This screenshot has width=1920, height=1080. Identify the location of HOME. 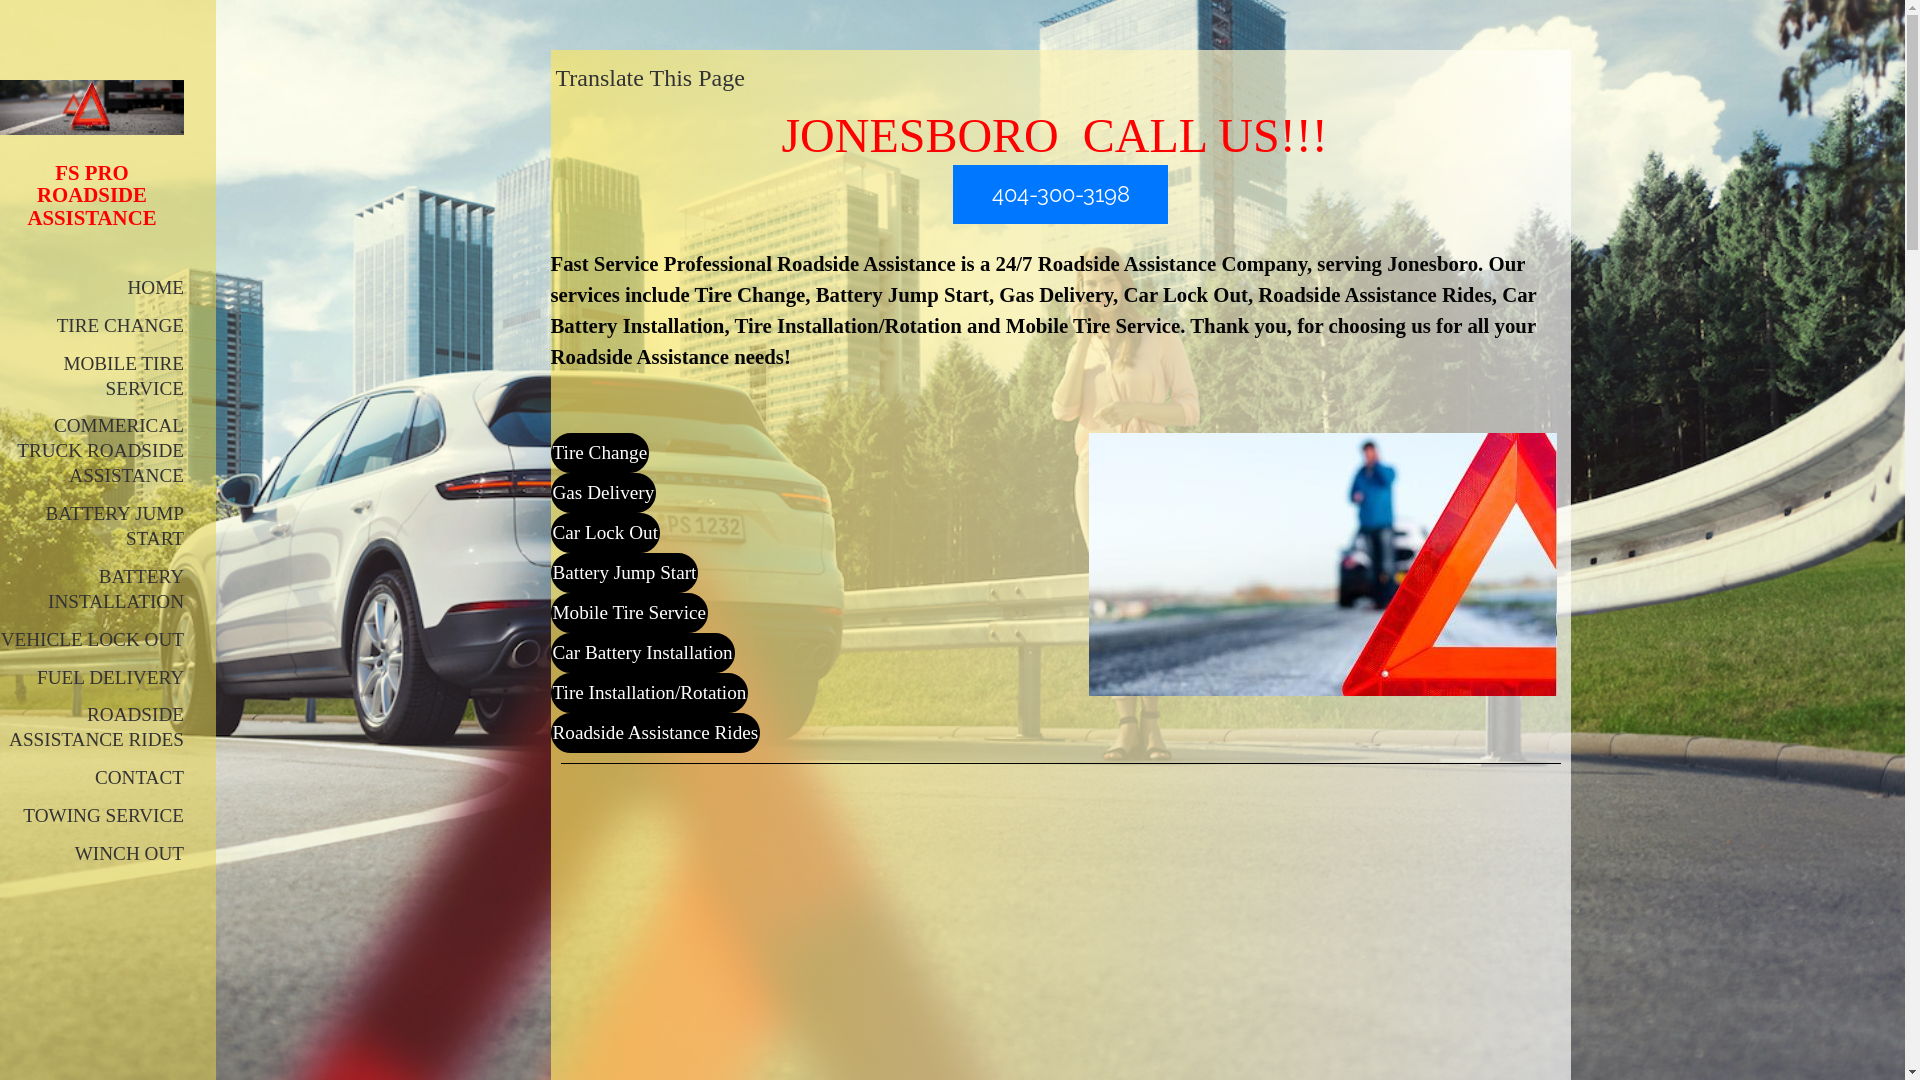
(156, 288).